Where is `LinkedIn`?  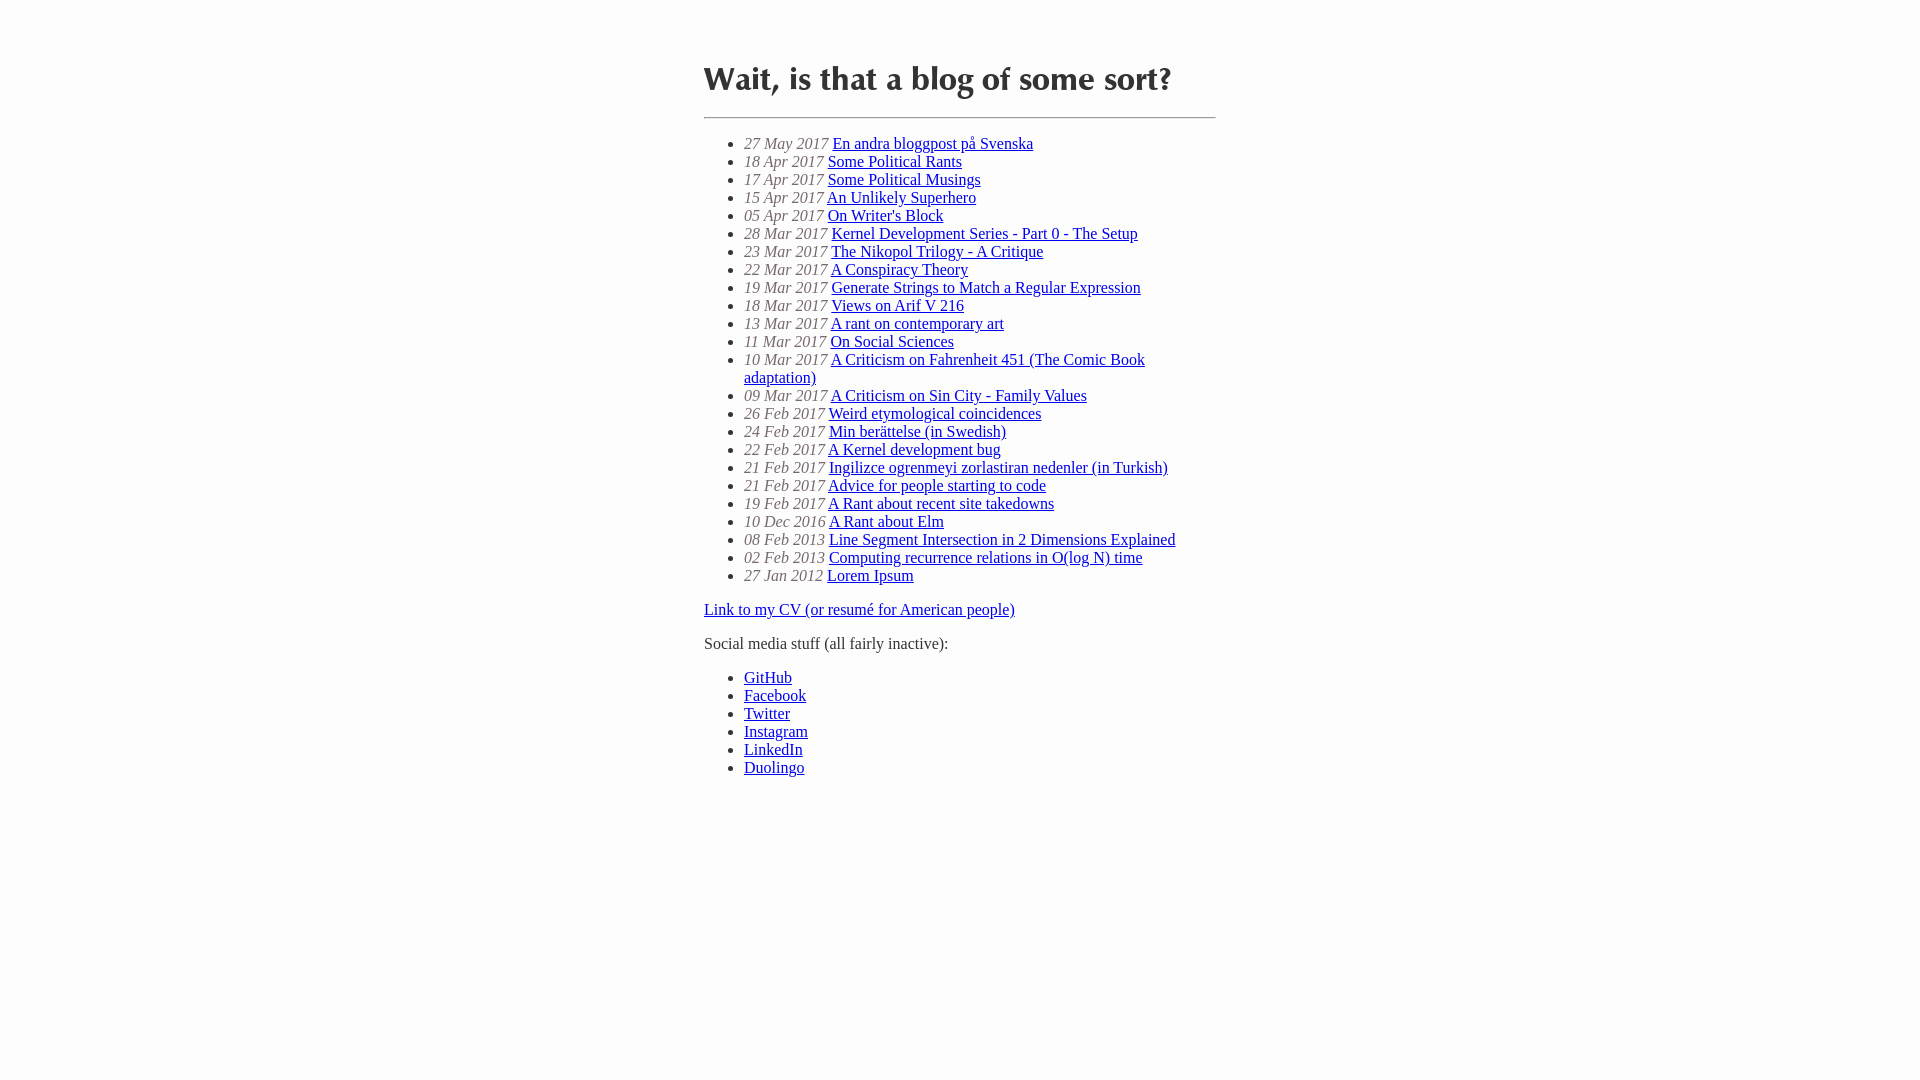
LinkedIn is located at coordinates (774, 750).